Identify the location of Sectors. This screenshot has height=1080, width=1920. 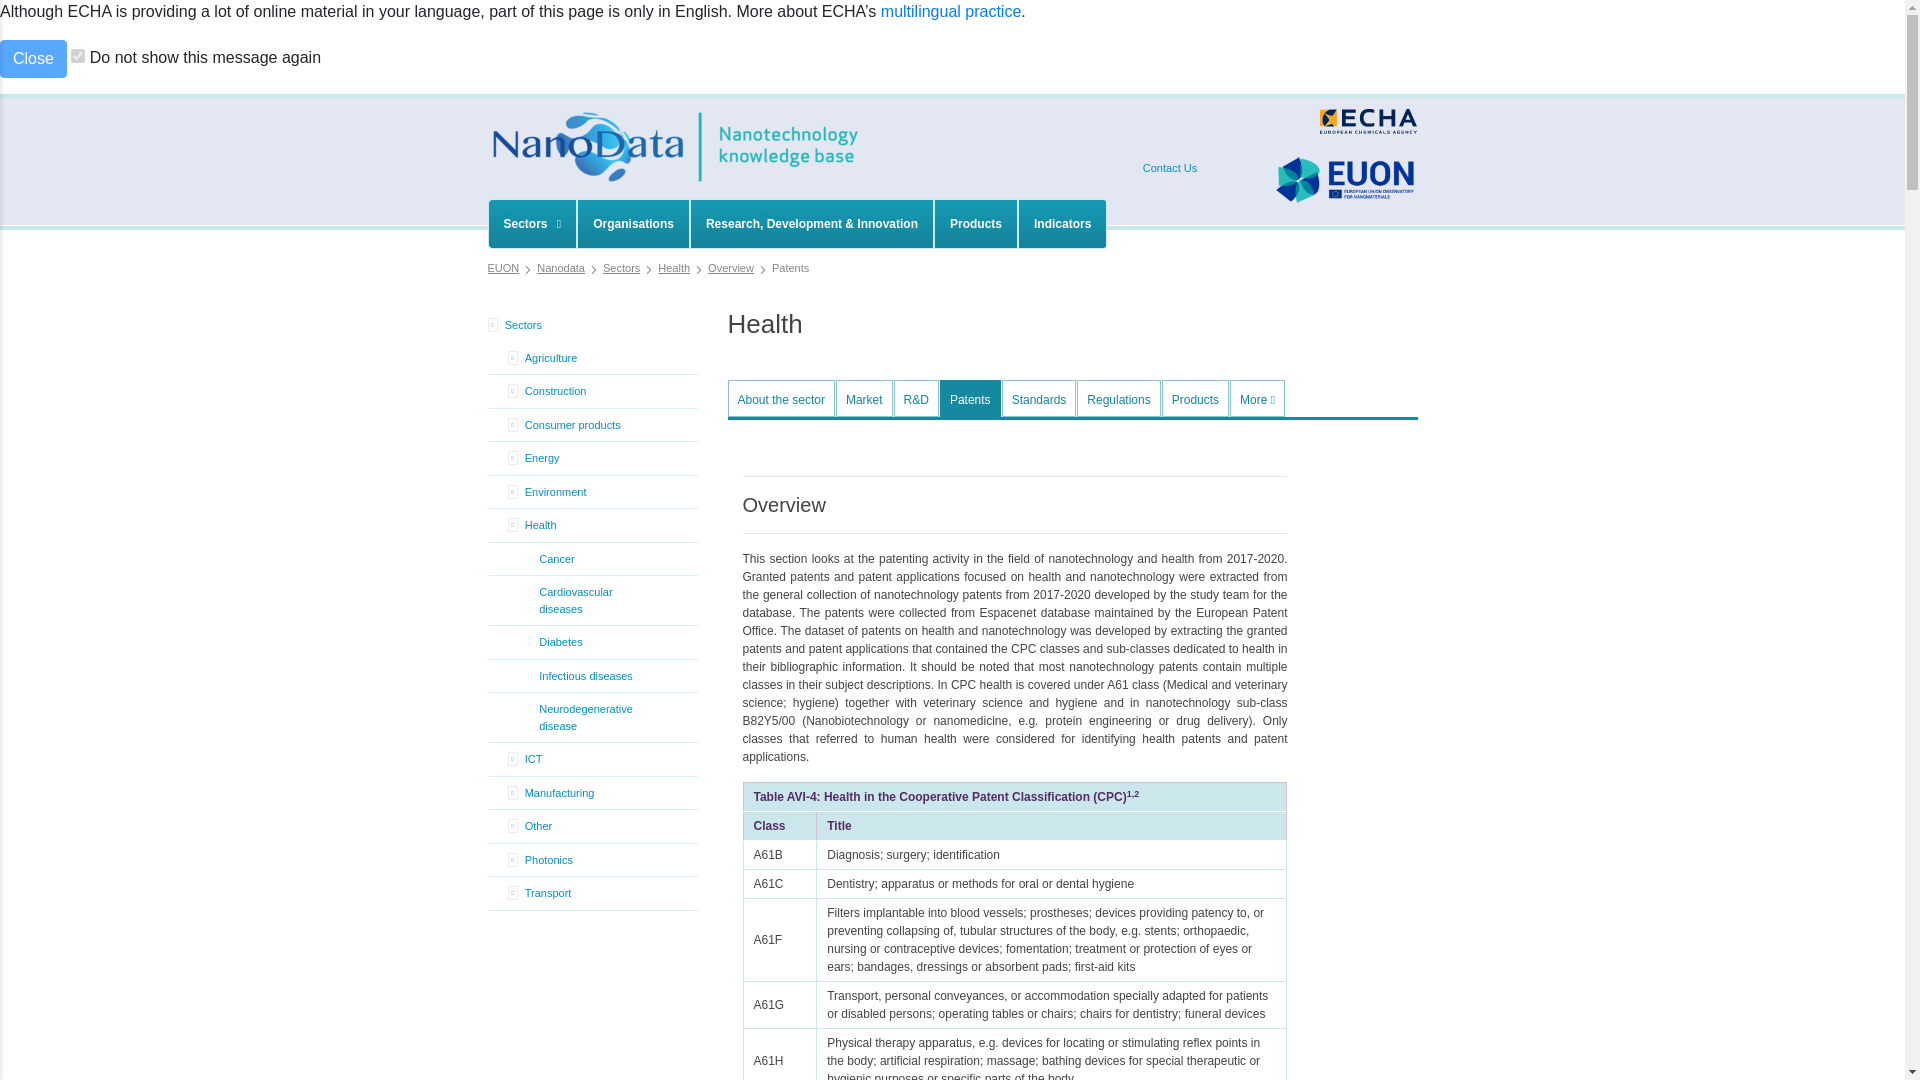
(532, 224).